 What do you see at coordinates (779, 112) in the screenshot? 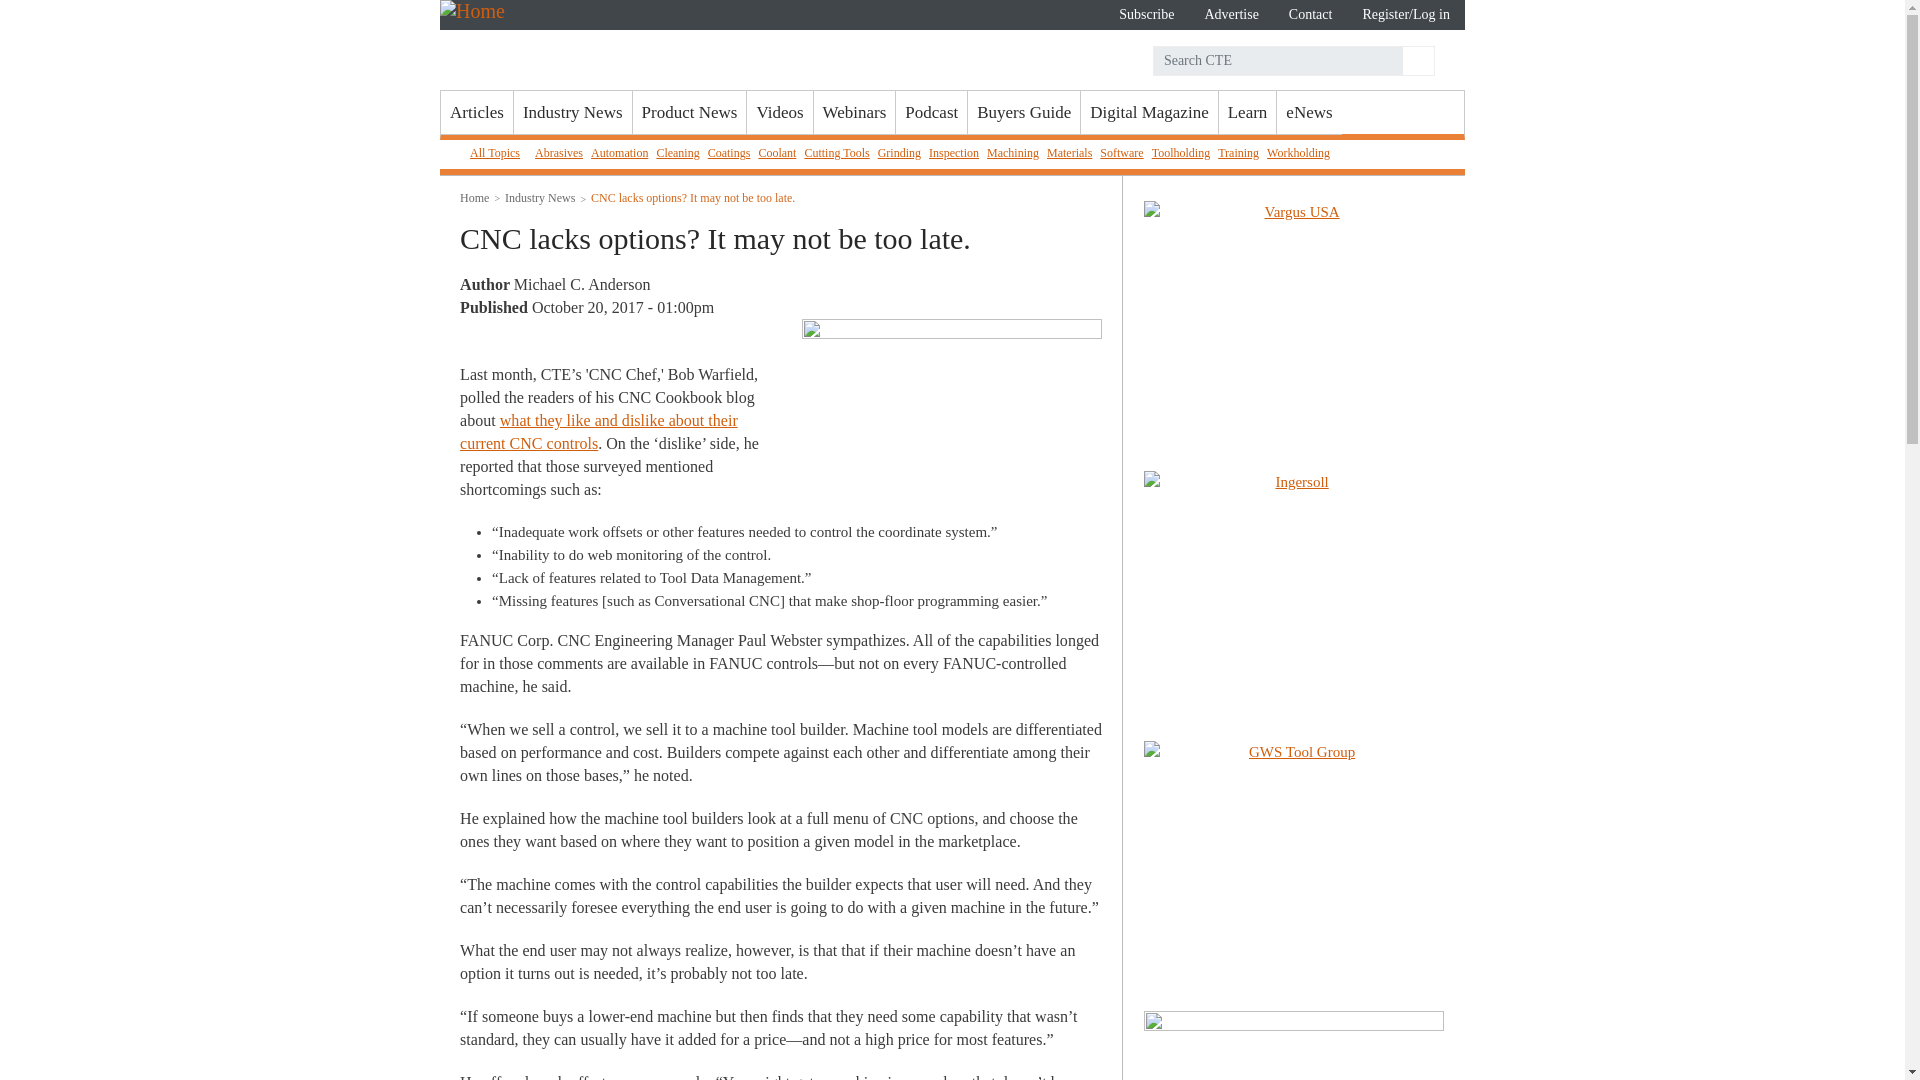
I see `Videos` at bounding box center [779, 112].